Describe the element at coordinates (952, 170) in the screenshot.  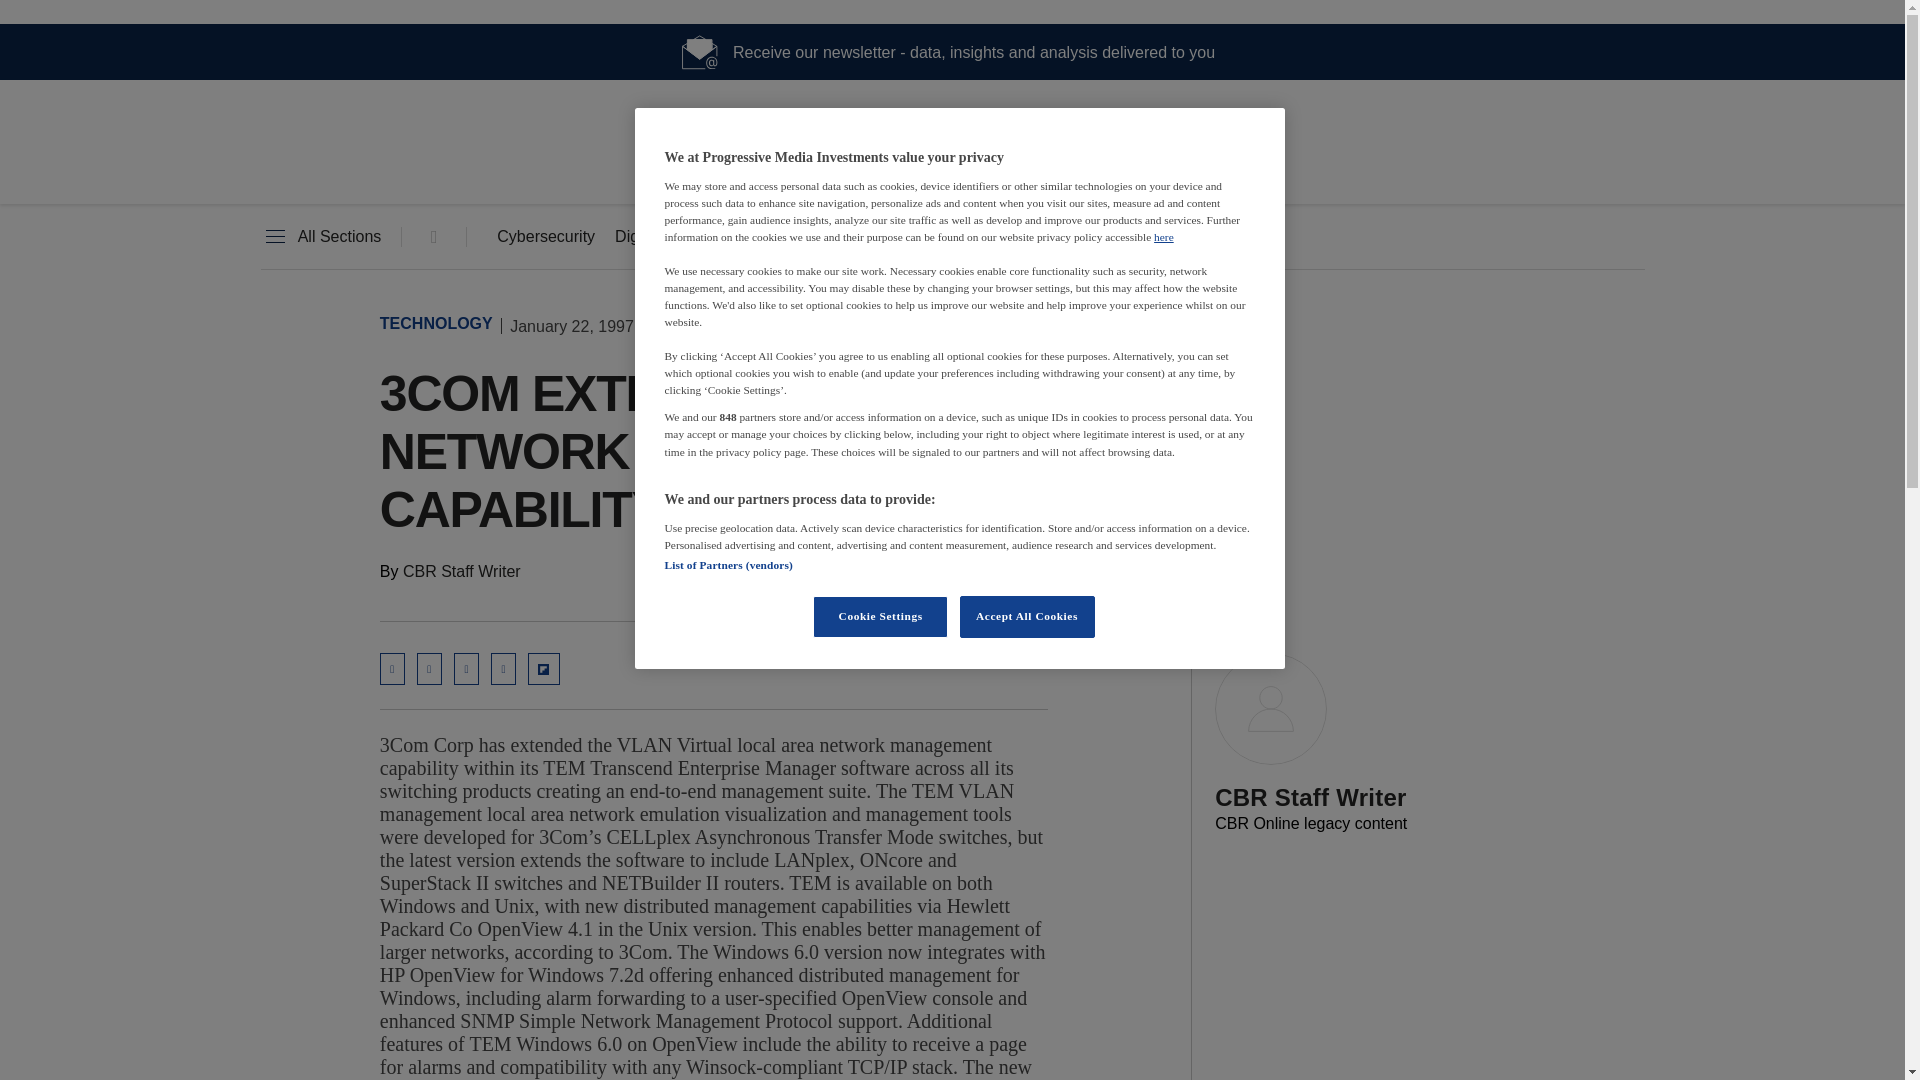
I see `Tech Monitor` at that location.